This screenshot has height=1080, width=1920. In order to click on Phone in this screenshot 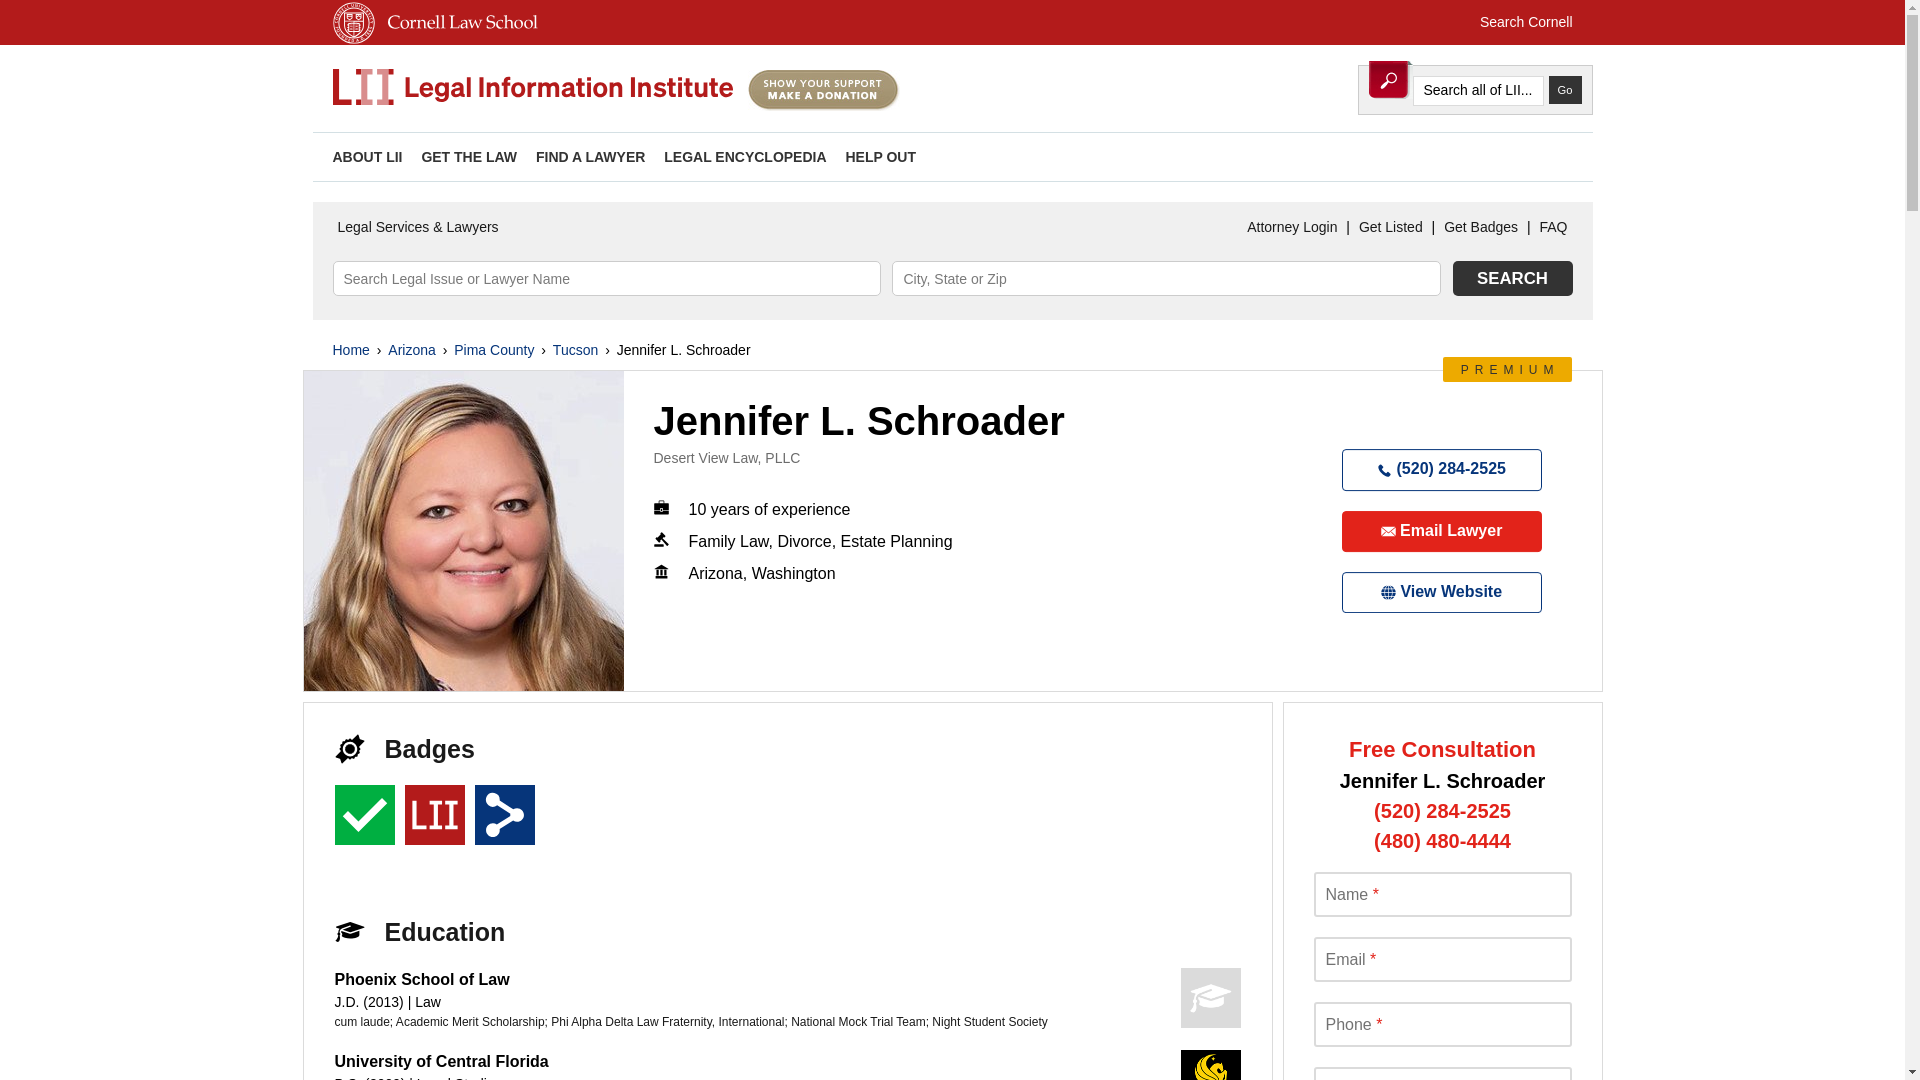, I will do `click(1442, 1024)`.